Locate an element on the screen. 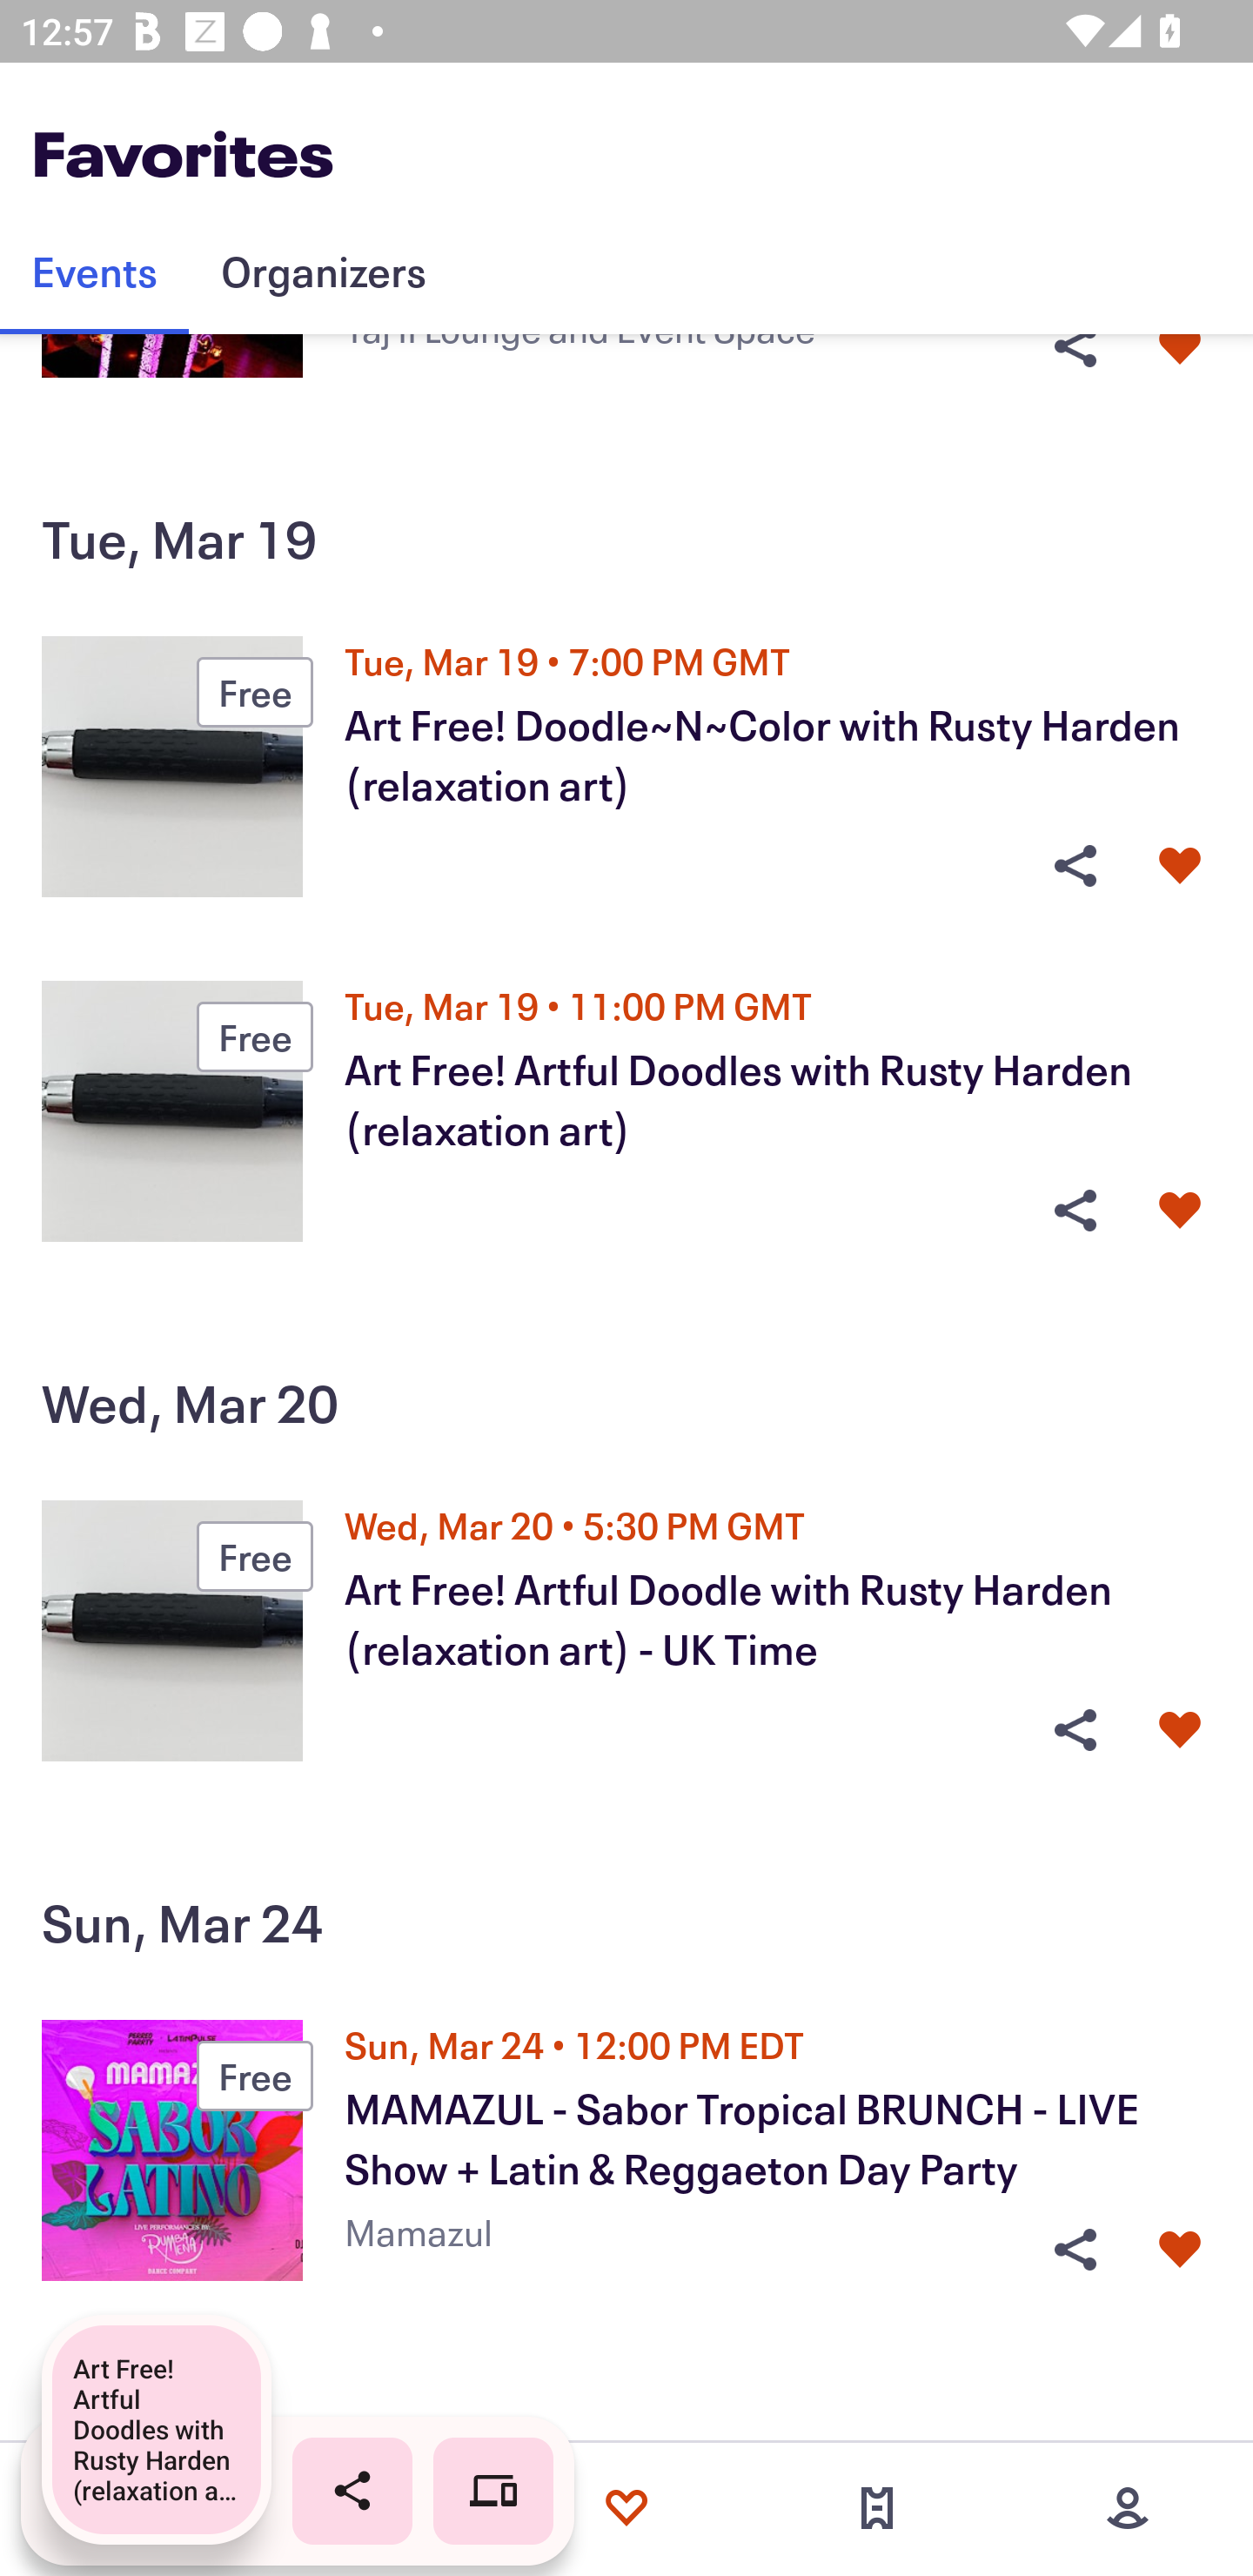  Share Event is located at coordinates (1075, 865).